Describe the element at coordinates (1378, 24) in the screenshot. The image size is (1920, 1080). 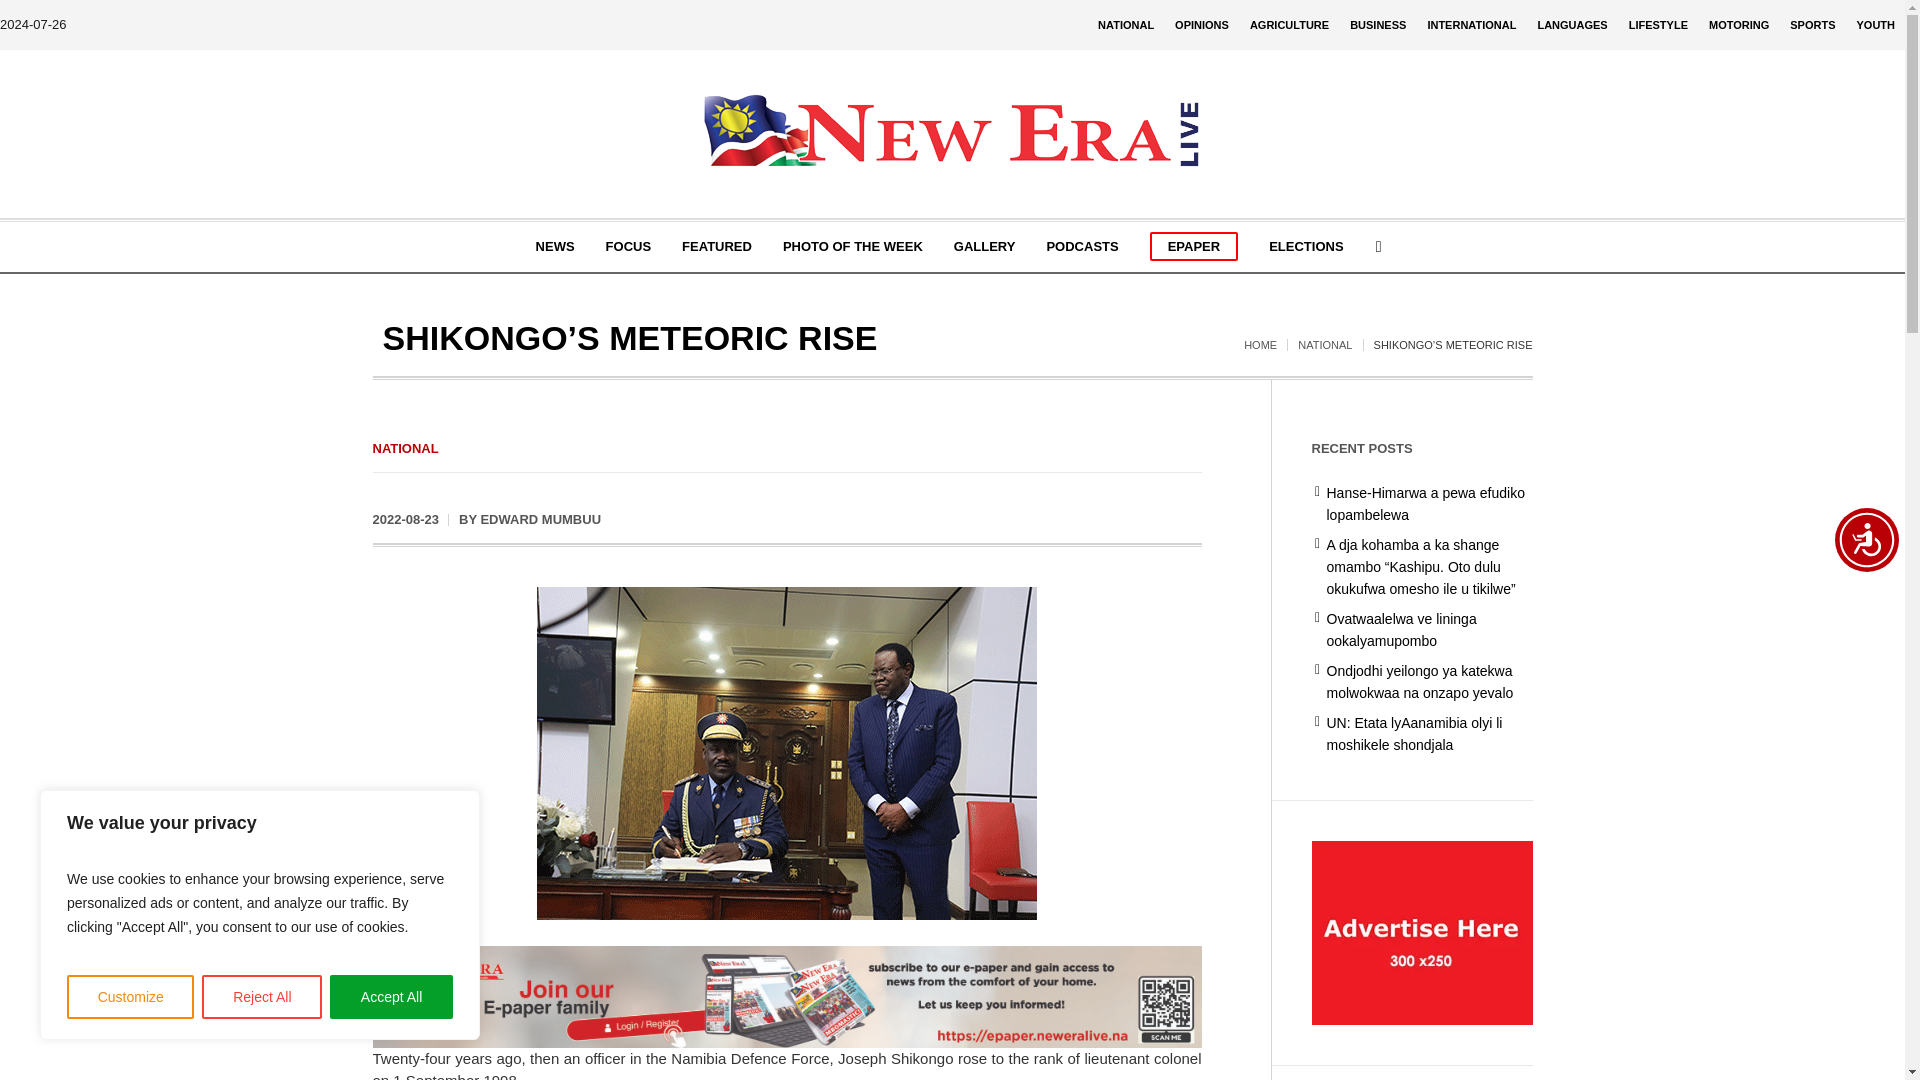
I see `BUSINESS` at that location.